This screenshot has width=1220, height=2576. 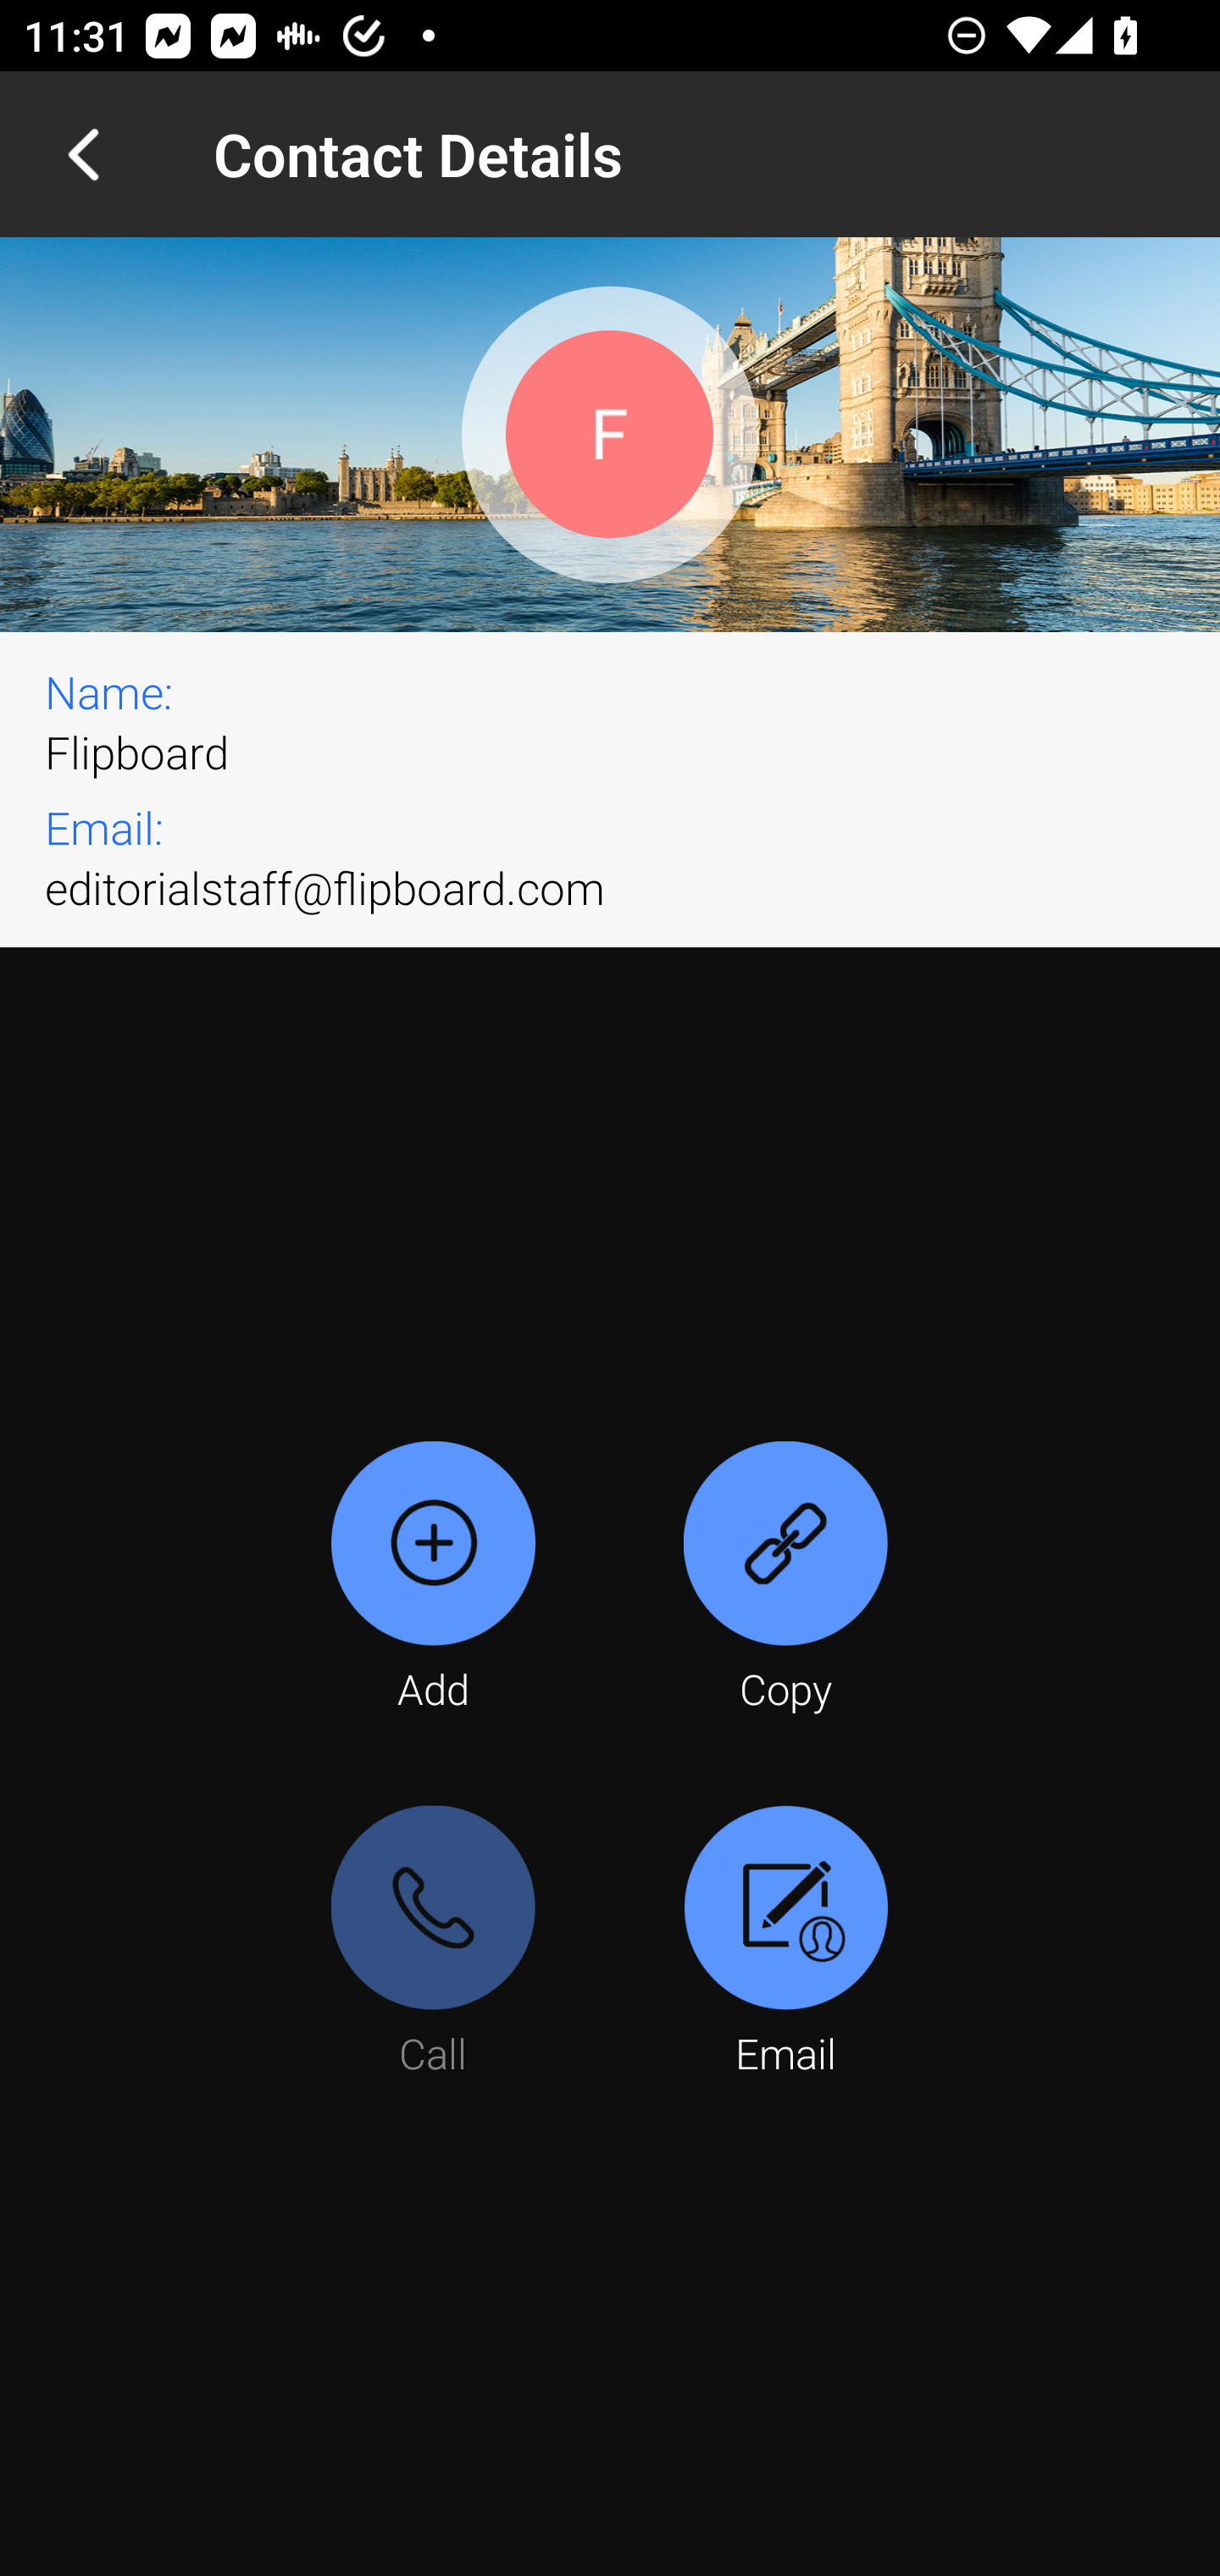 What do you see at coordinates (434, 1944) in the screenshot?
I see `Call` at bounding box center [434, 1944].